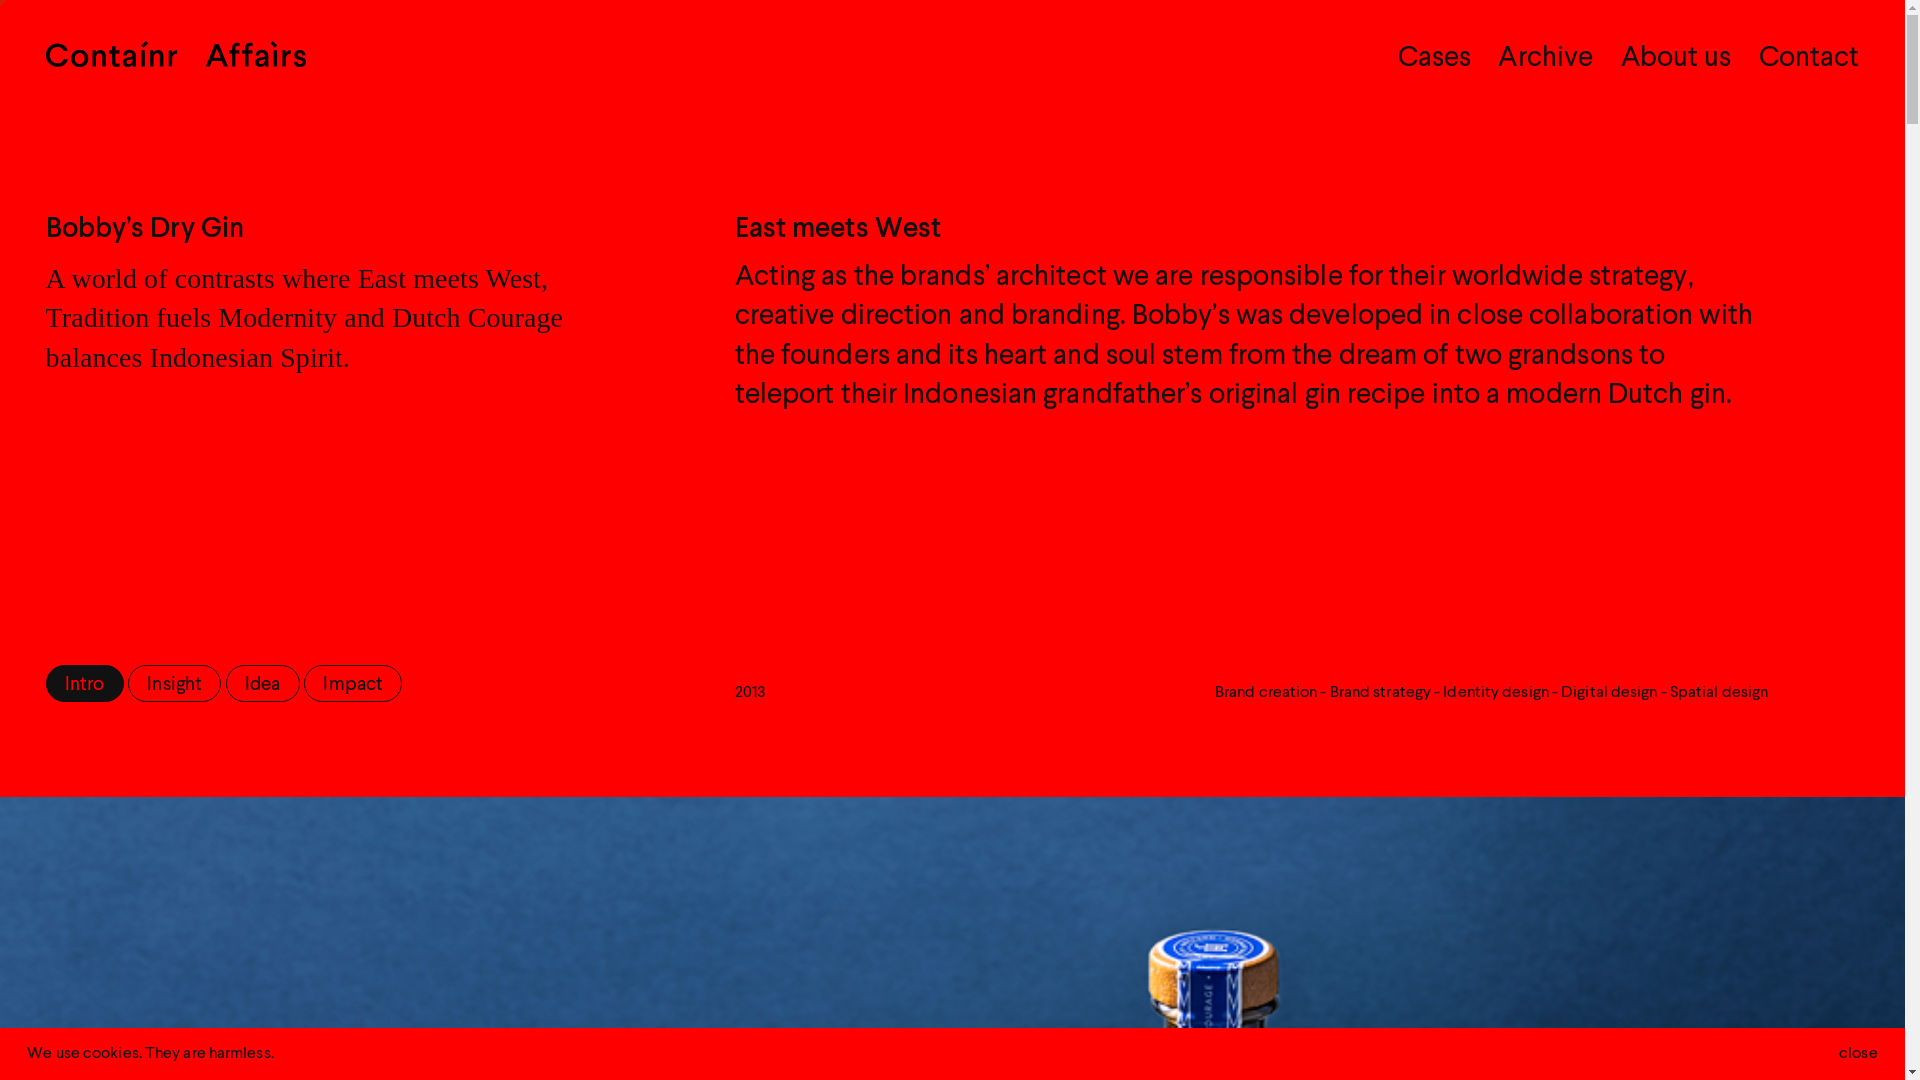 The height and width of the screenshot is (1080, 1920). What do you see at coordinates (1858, 1054) in the screenshot?
I see `close` at bounding box center [1858, 1054].